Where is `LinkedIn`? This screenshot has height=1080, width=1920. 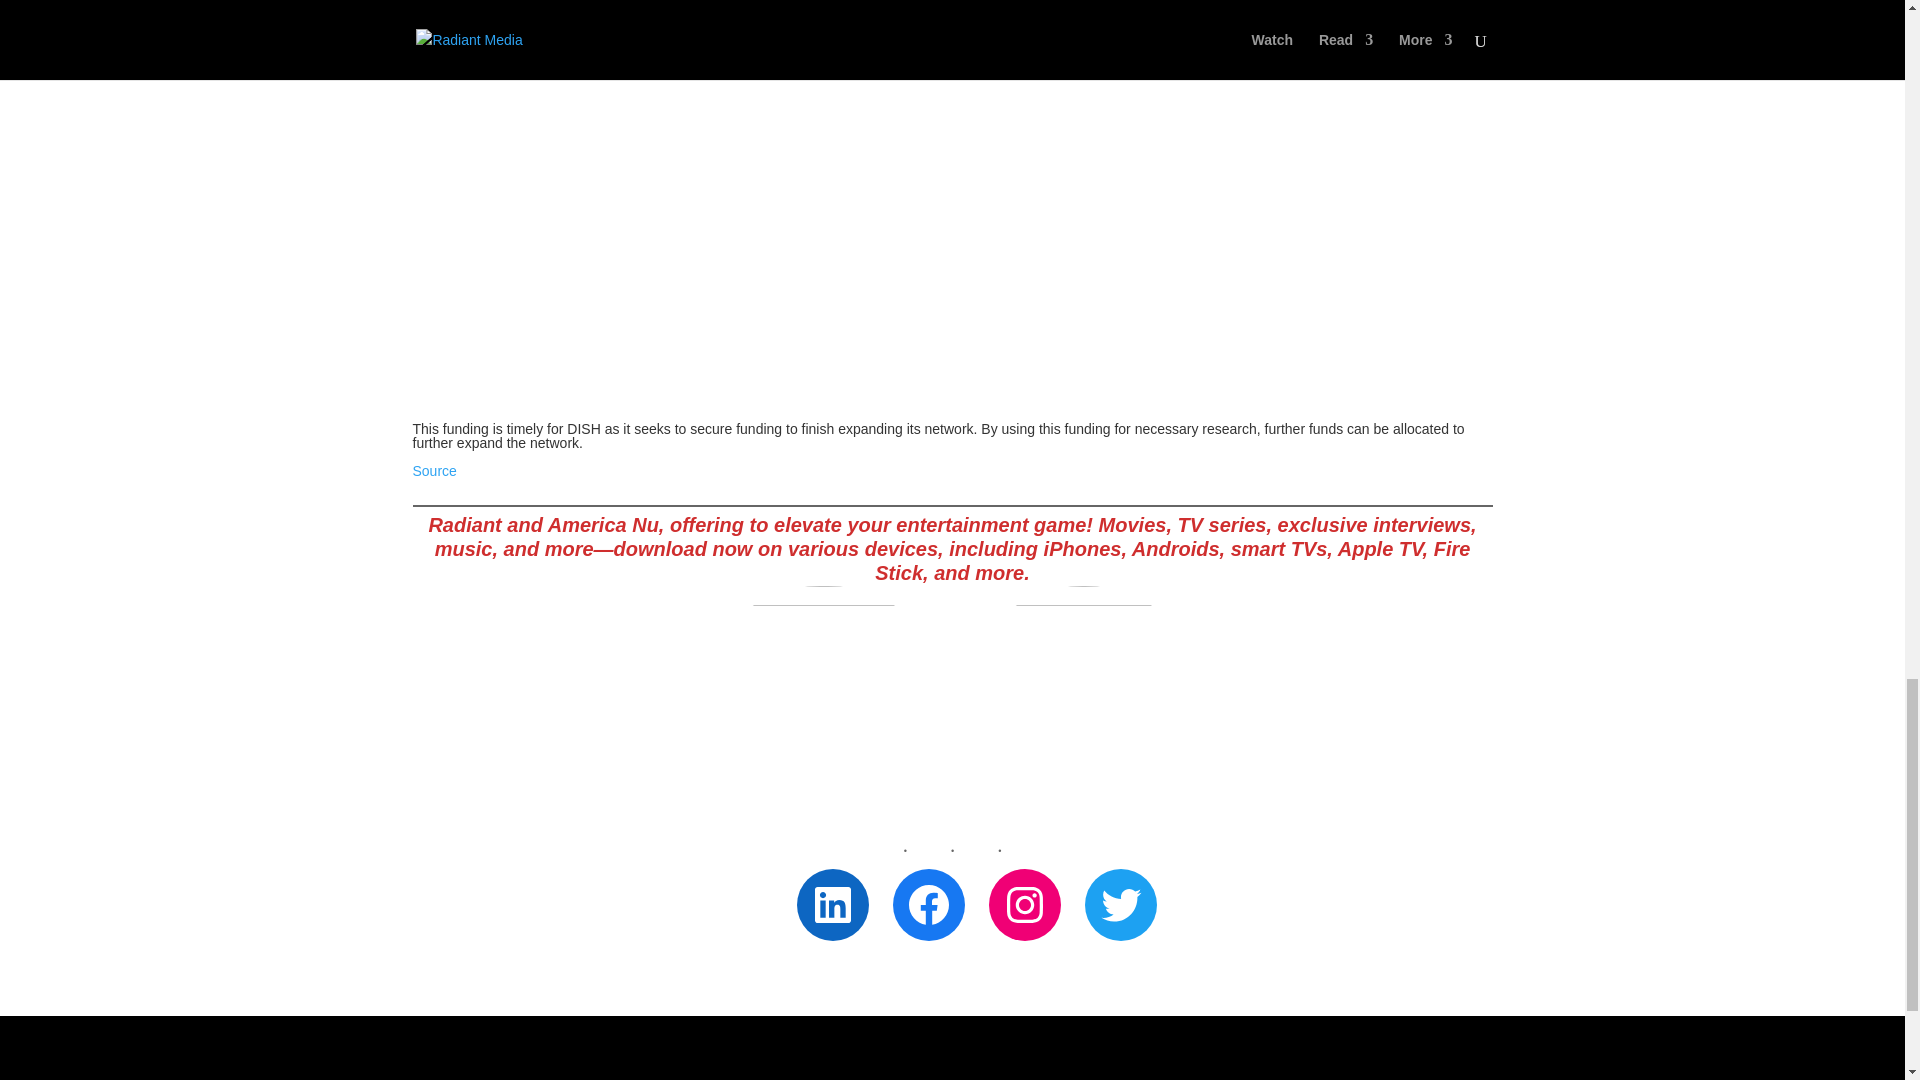 LinkedIn is located at coordinates (832, 904).